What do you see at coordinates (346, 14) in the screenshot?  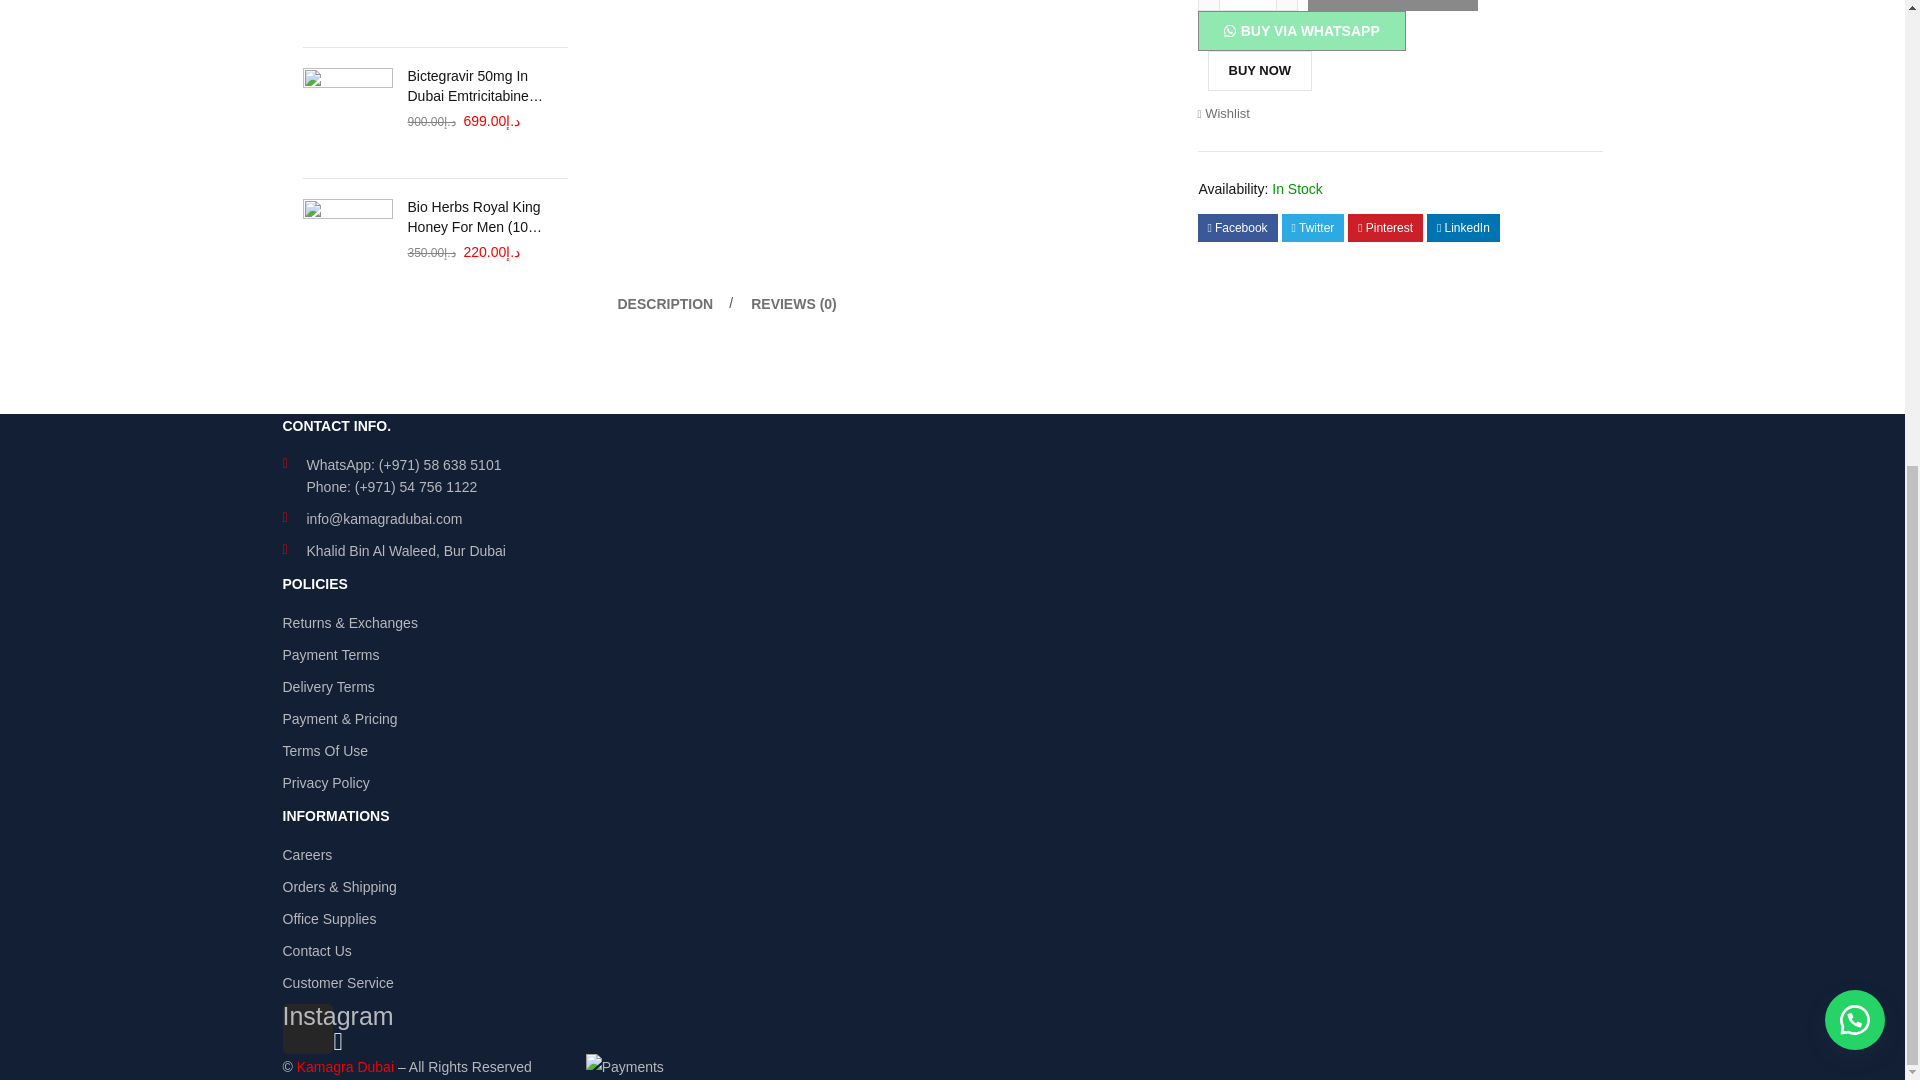 I see `Powern Man Herbal Supplement For Men 10 PCS In Dubai` at bounding box center [346, 14].